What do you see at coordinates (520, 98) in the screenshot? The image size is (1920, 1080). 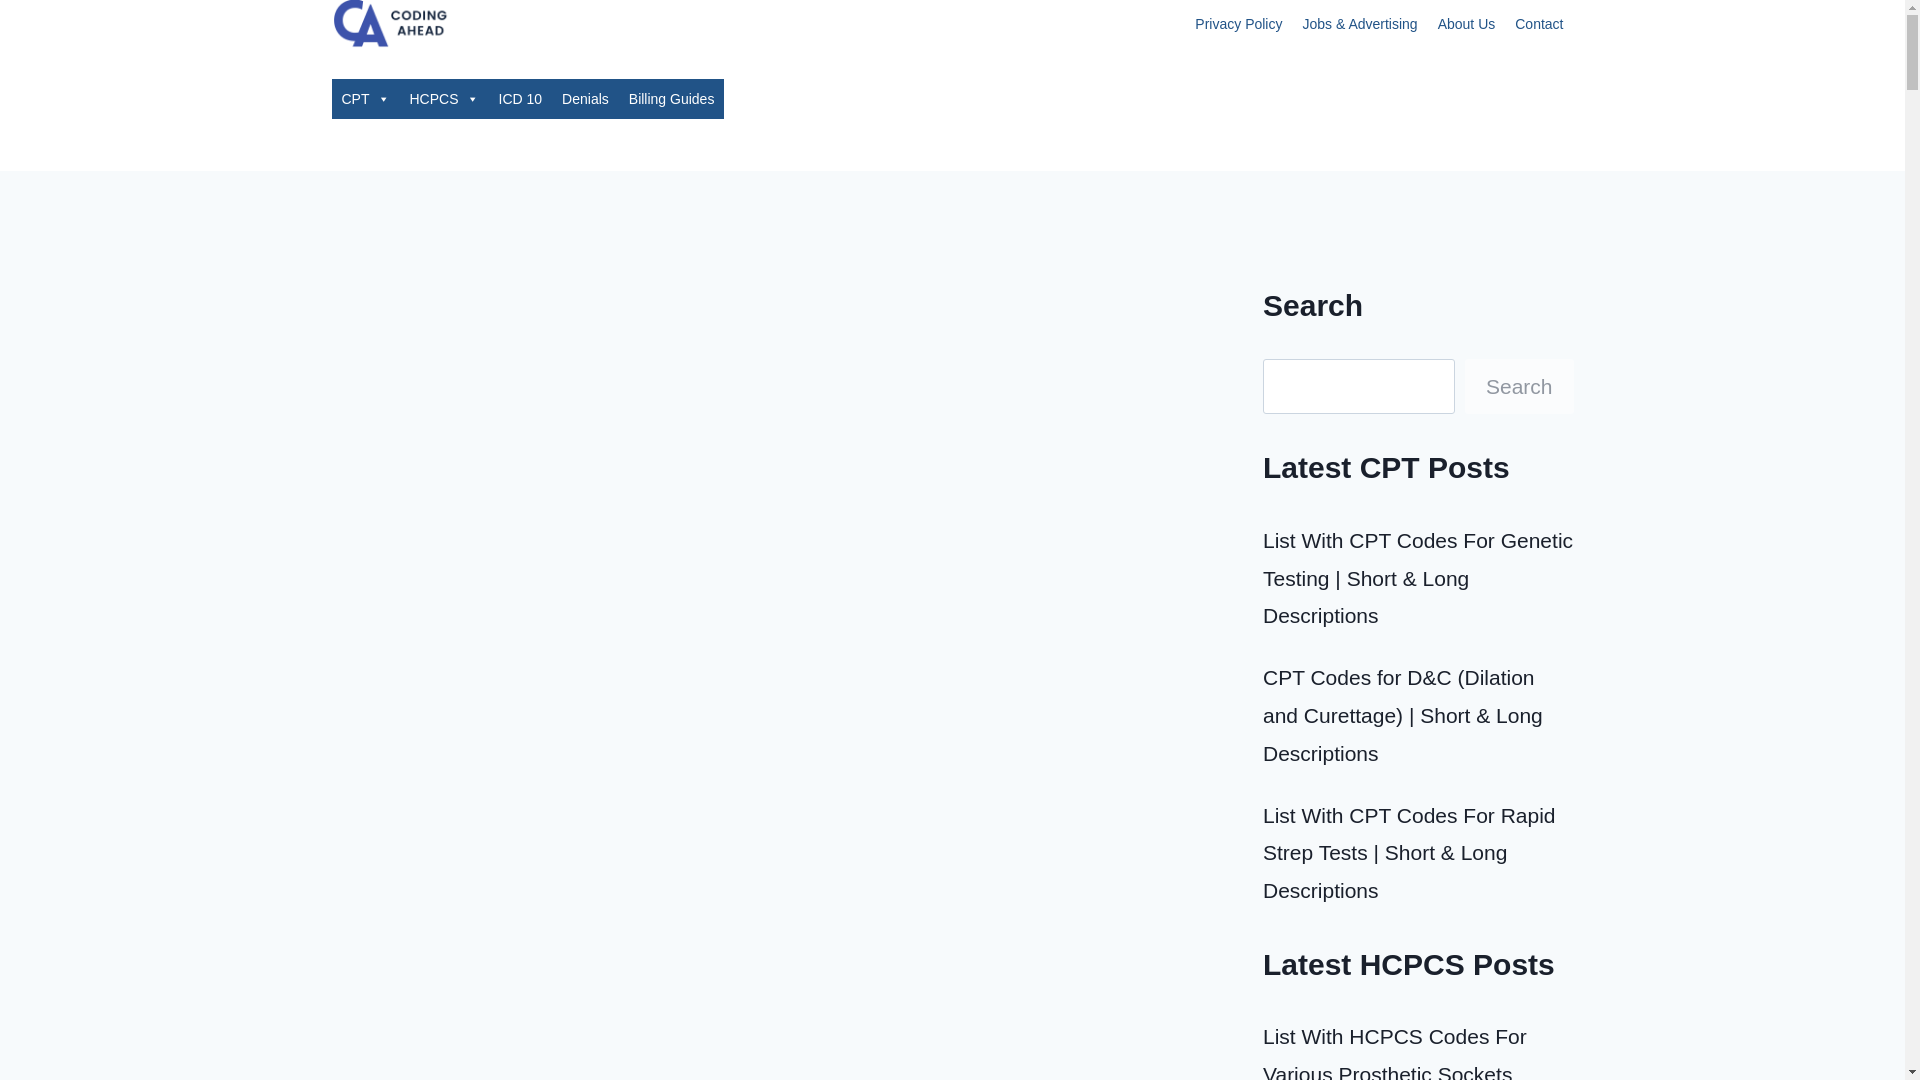 I see `ICD 10` at bounding box center [520, 98].